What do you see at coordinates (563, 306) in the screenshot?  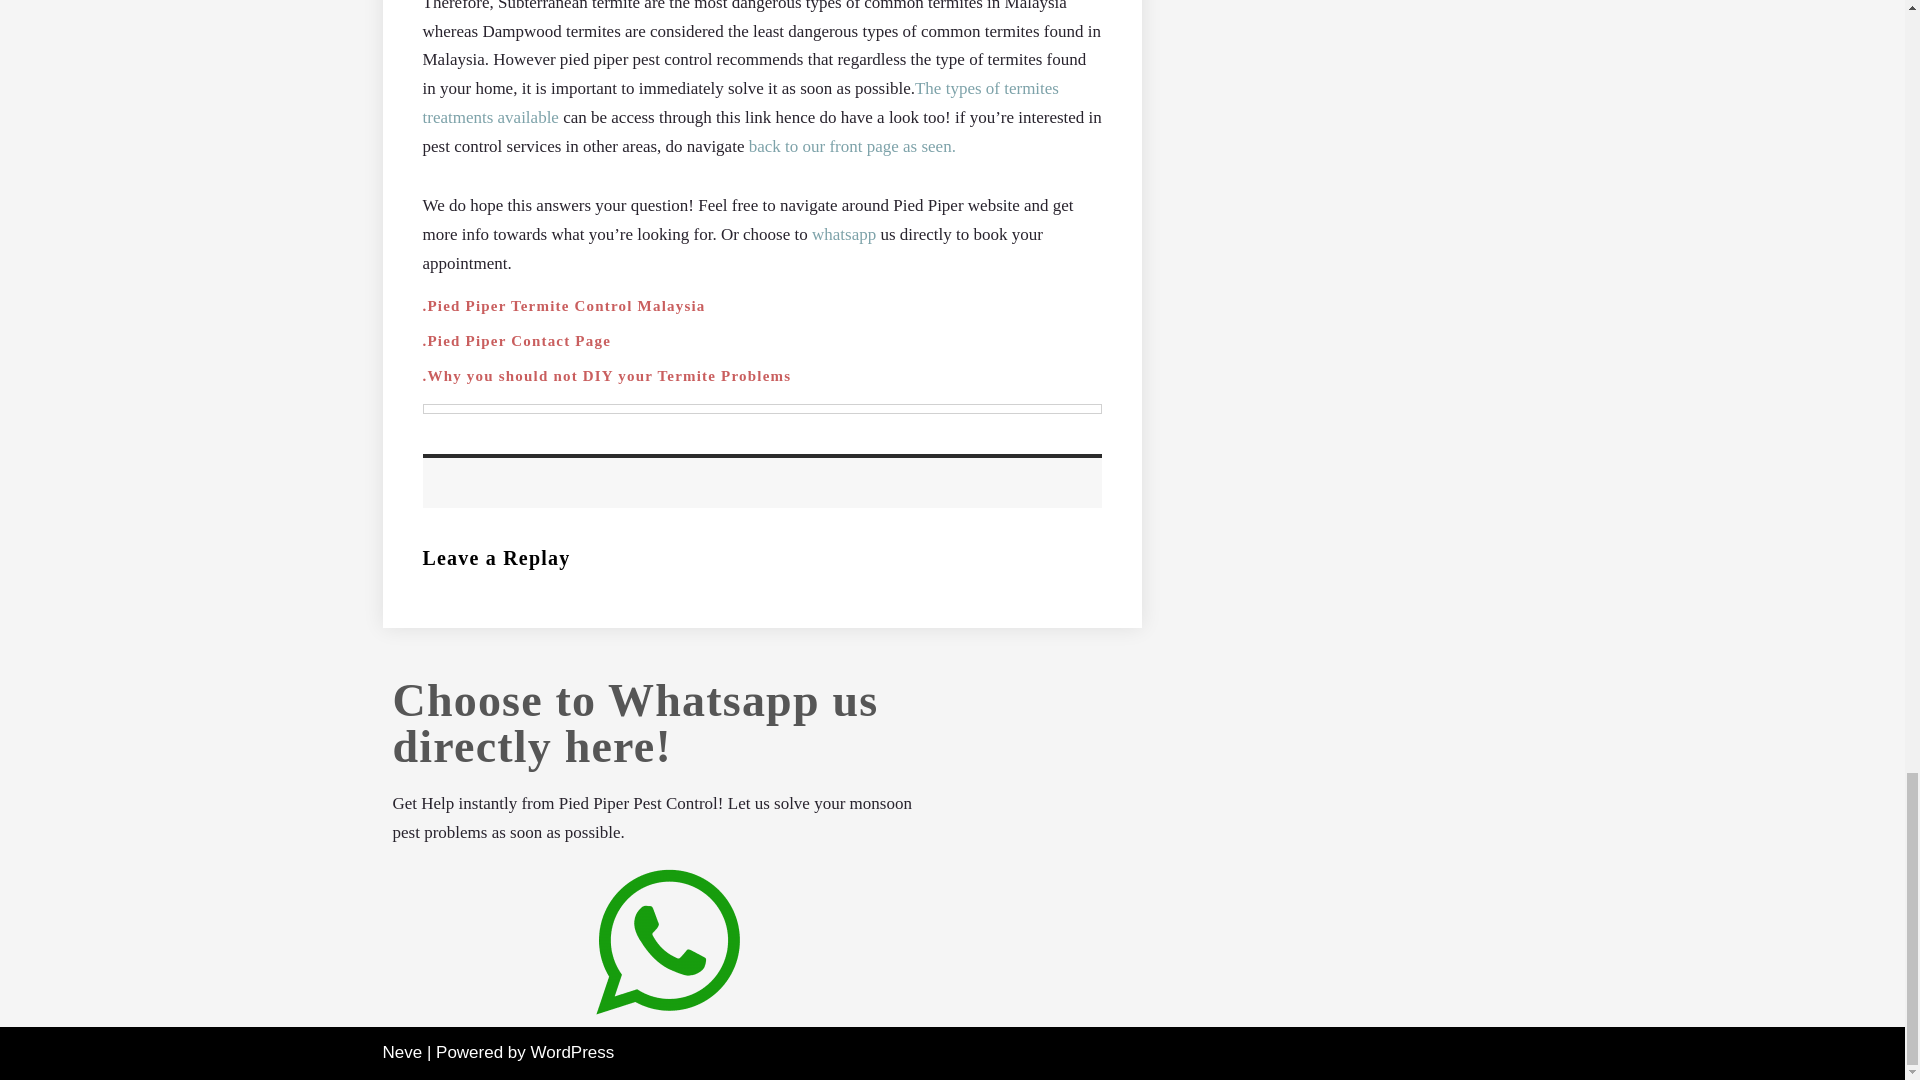 I see `.Pied Piper Termite Control Malaysia` at bounding box center [563, 306].